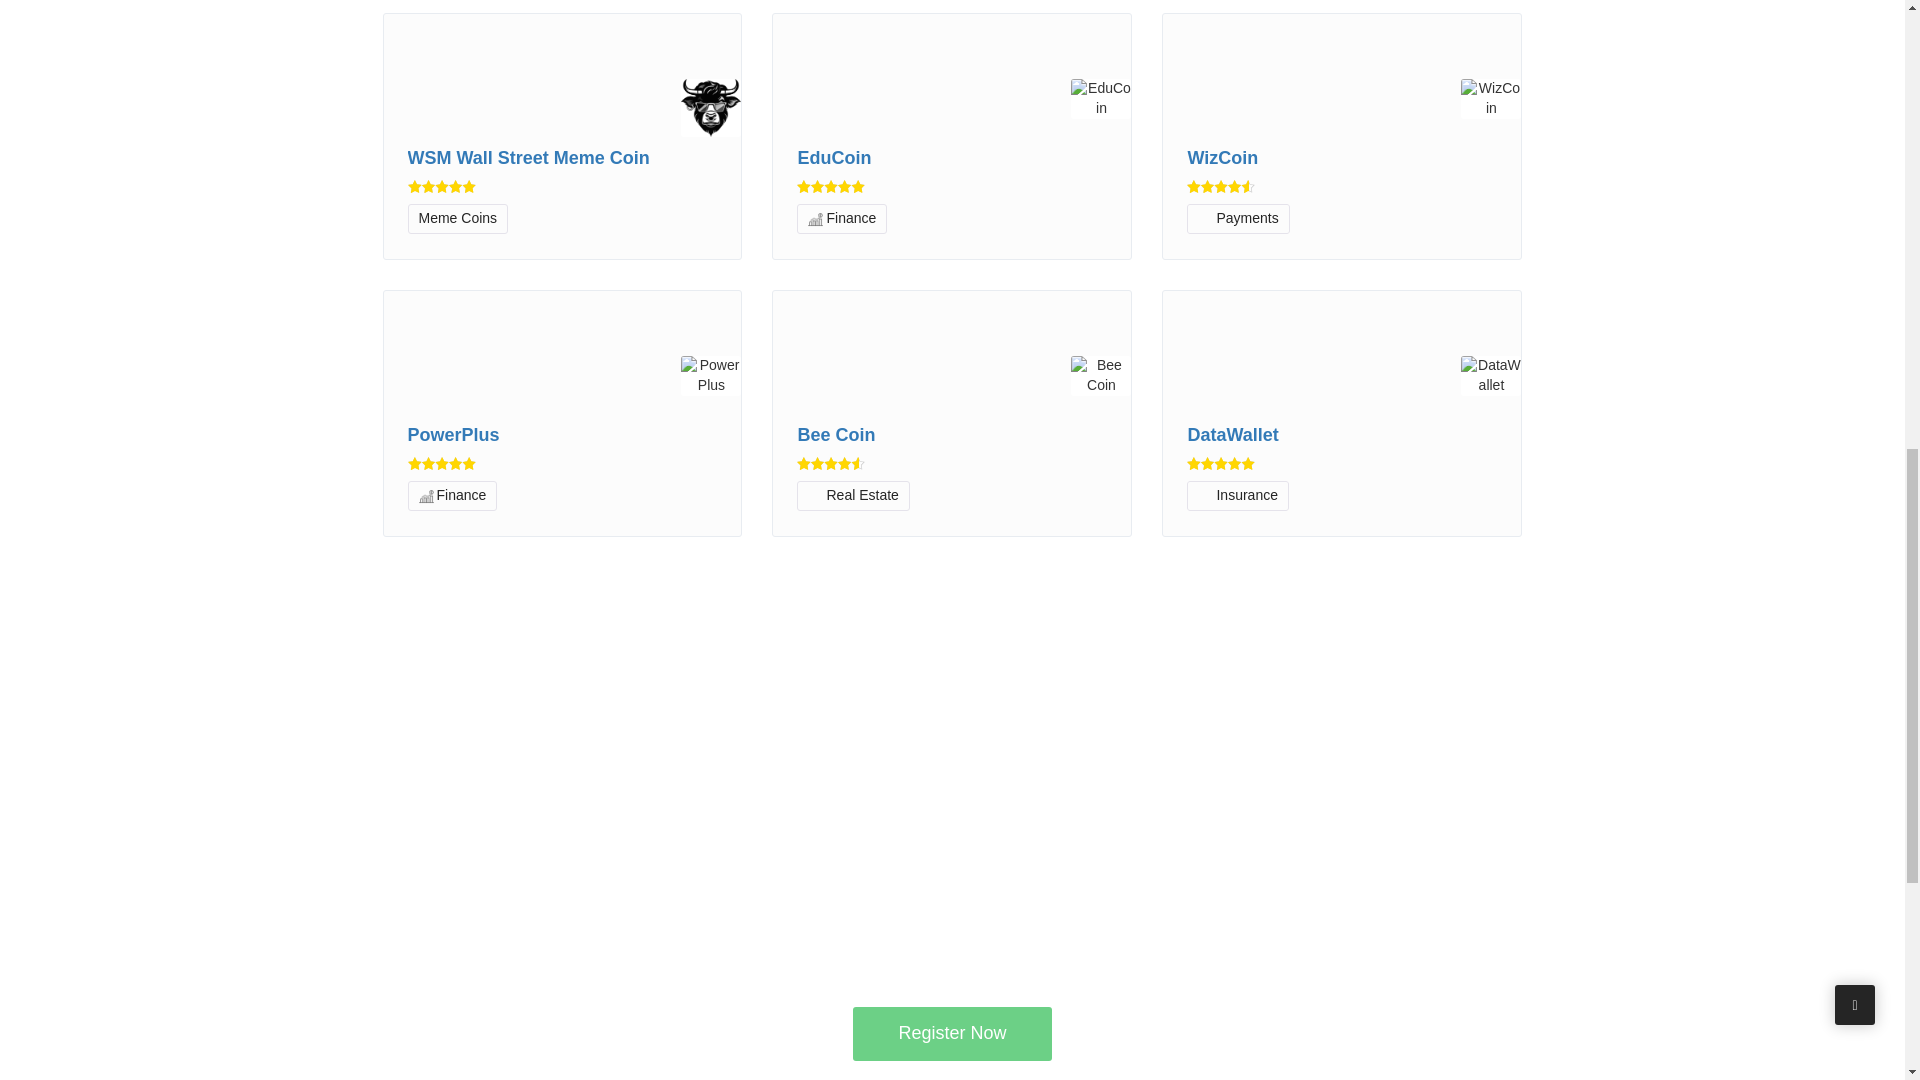 The height and width of the screenshot is (1080, 1920). I want to click on Register Now, so click(951, 1033).